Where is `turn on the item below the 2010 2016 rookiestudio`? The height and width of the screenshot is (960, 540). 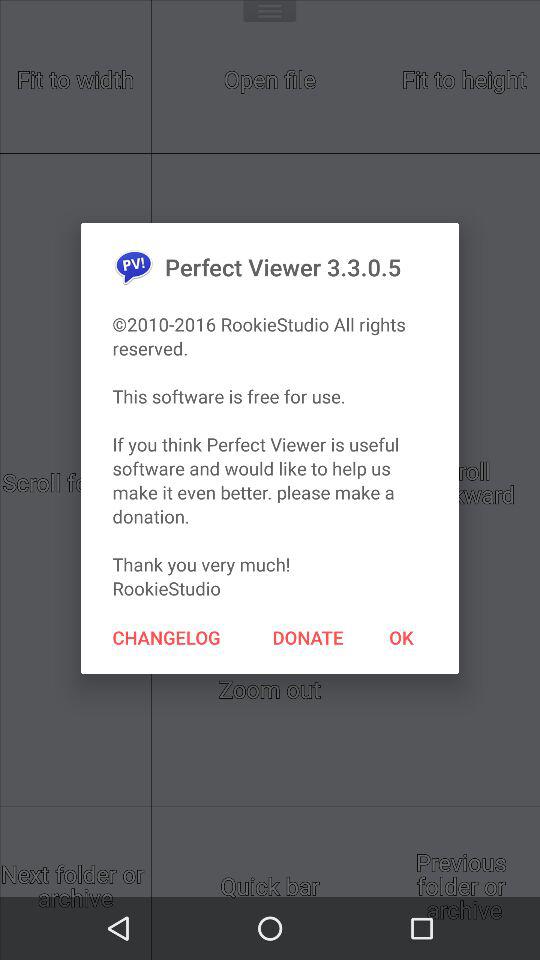
turn on the item below the 2010 2016 rookiestudio is located at coordinates (166, 637).